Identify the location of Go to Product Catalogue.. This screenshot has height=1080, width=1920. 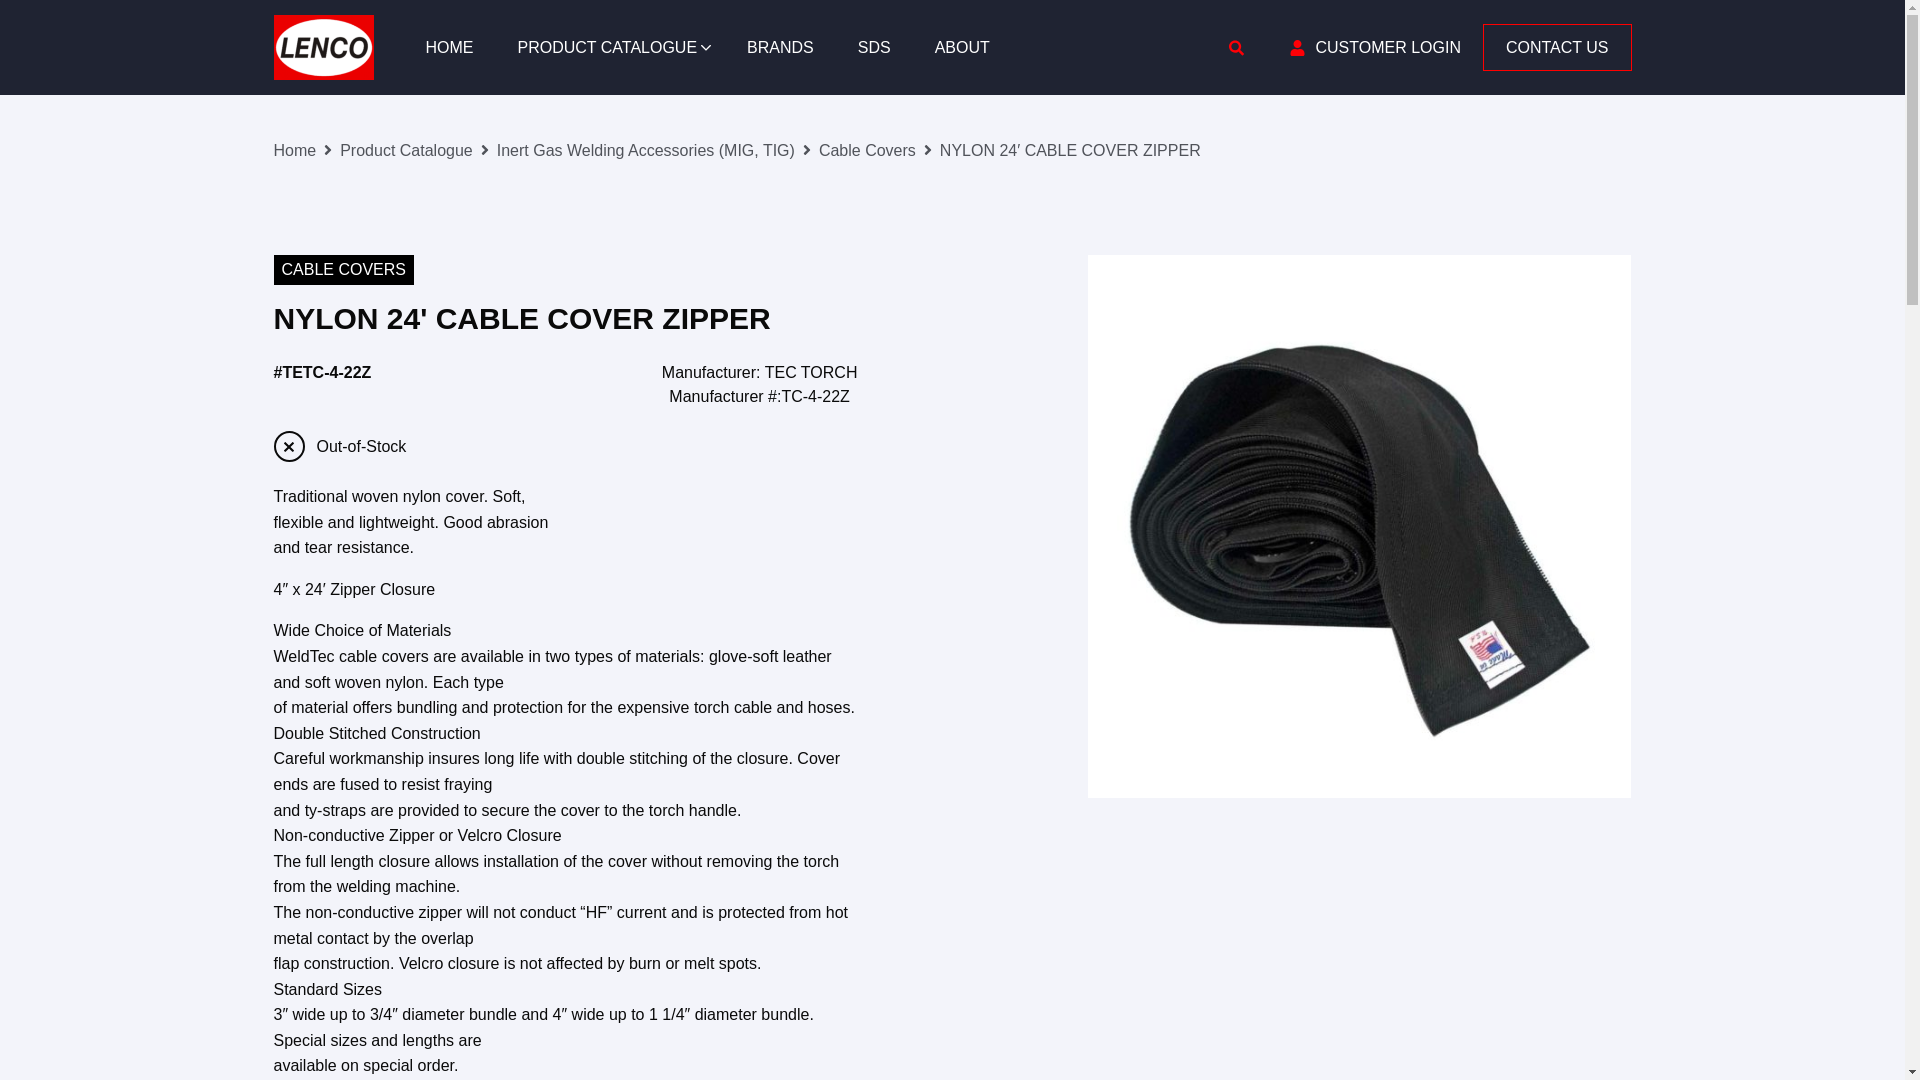
(406, 150).